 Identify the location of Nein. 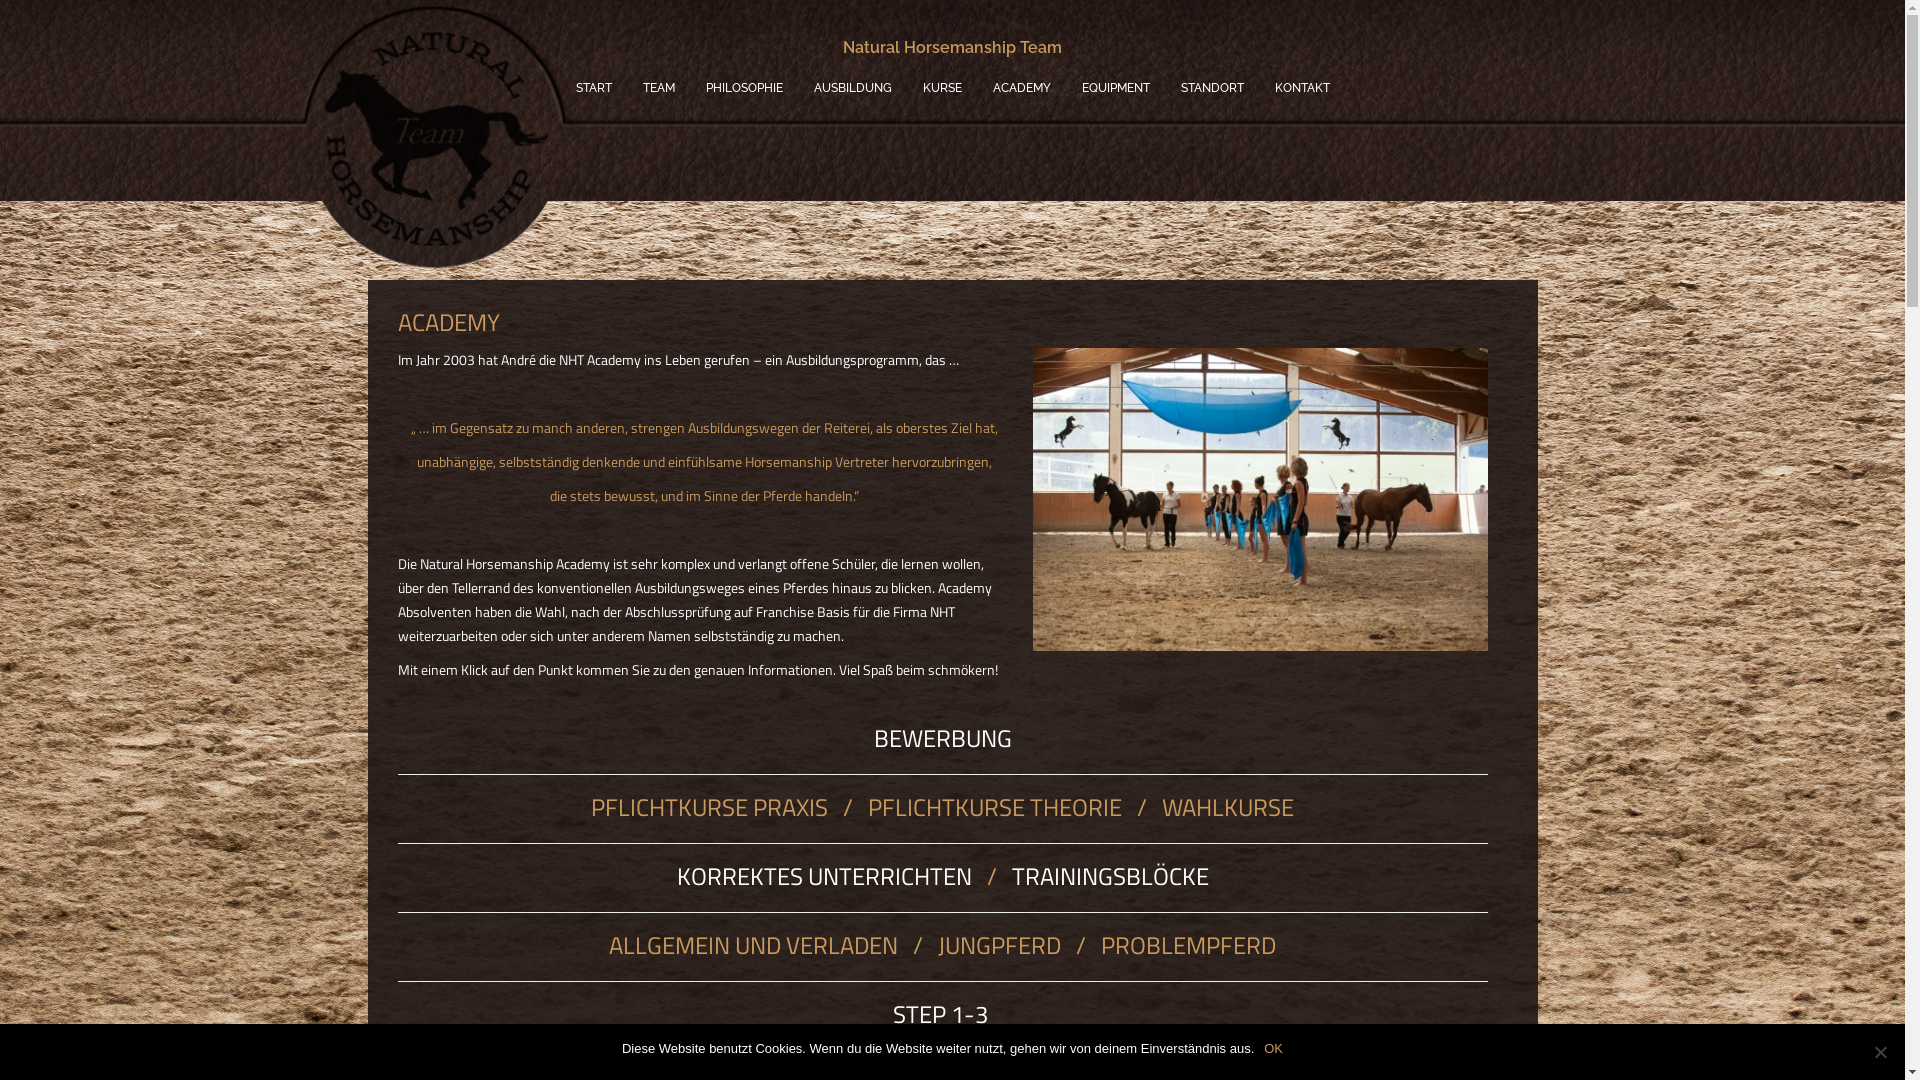
(1880, 1052).